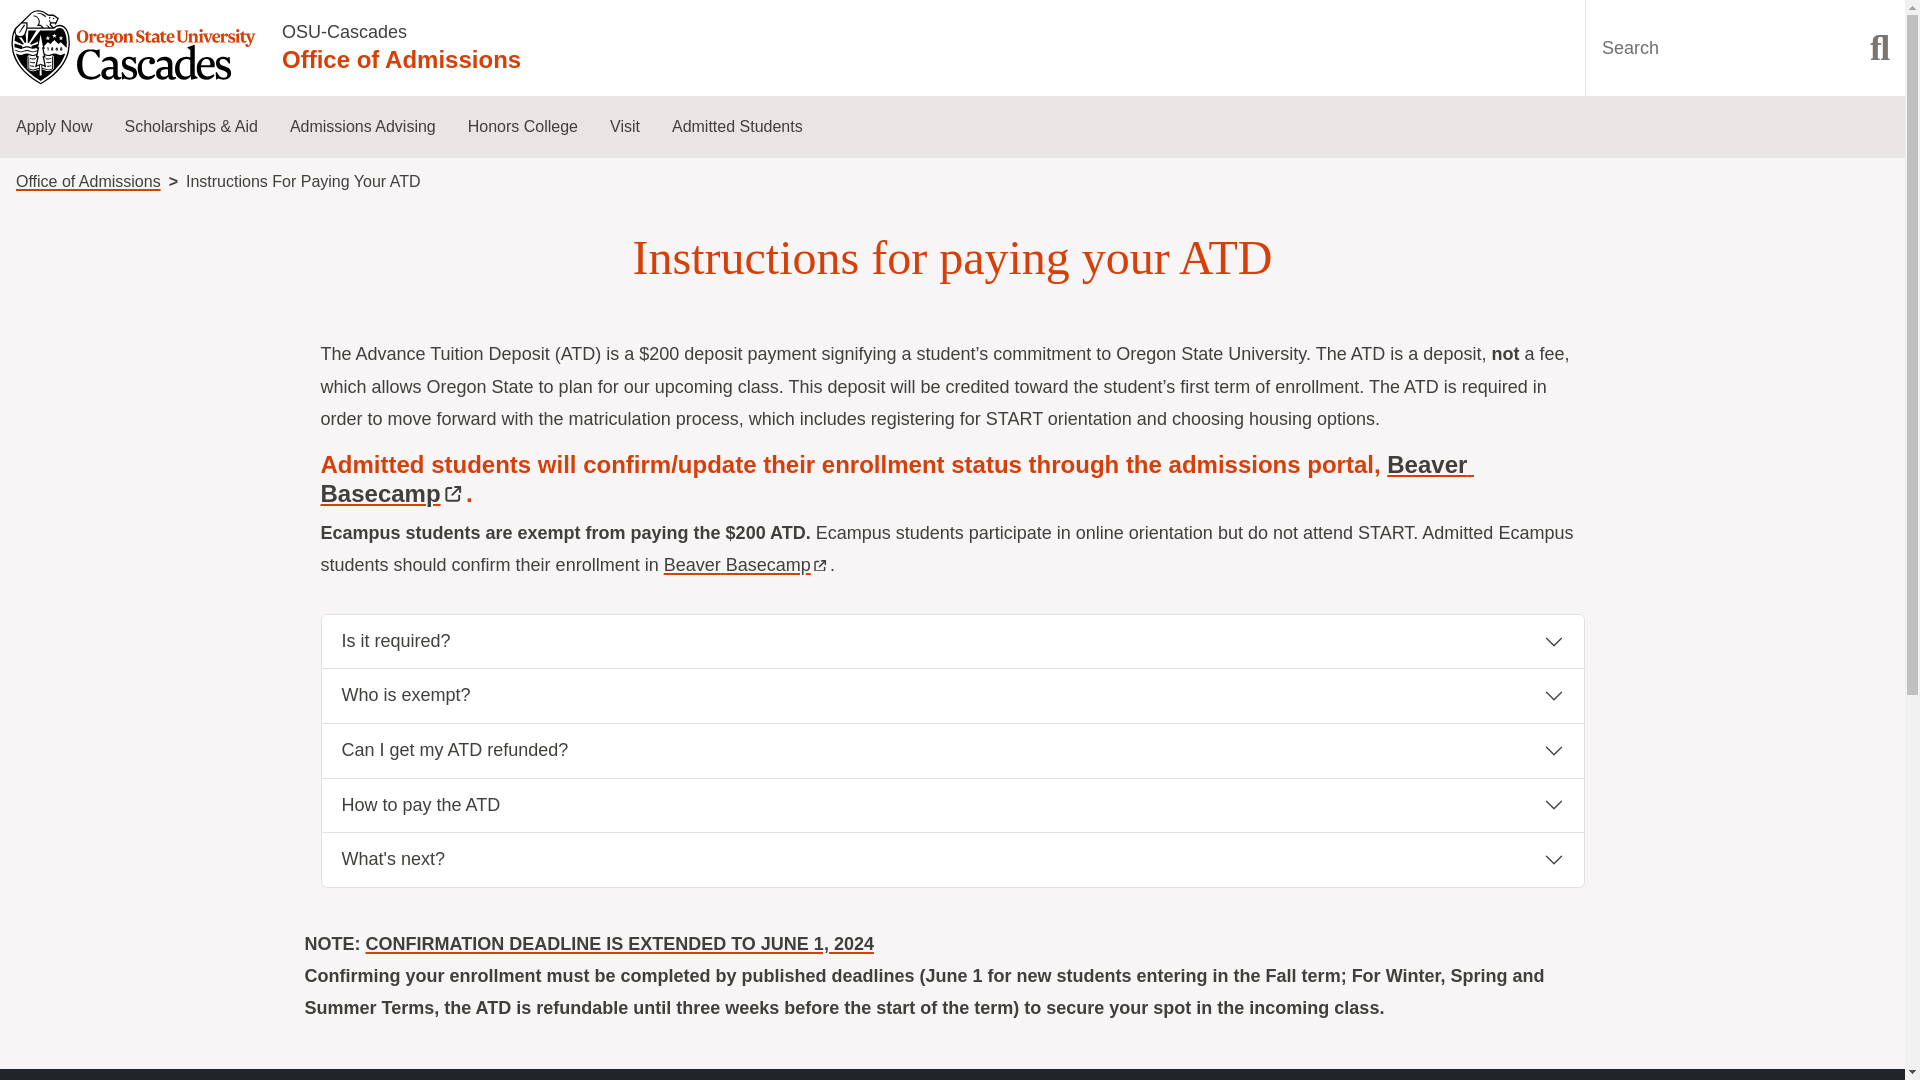 The image size is (1920, 1080). I want to click on Link is external, so click(454, 494).